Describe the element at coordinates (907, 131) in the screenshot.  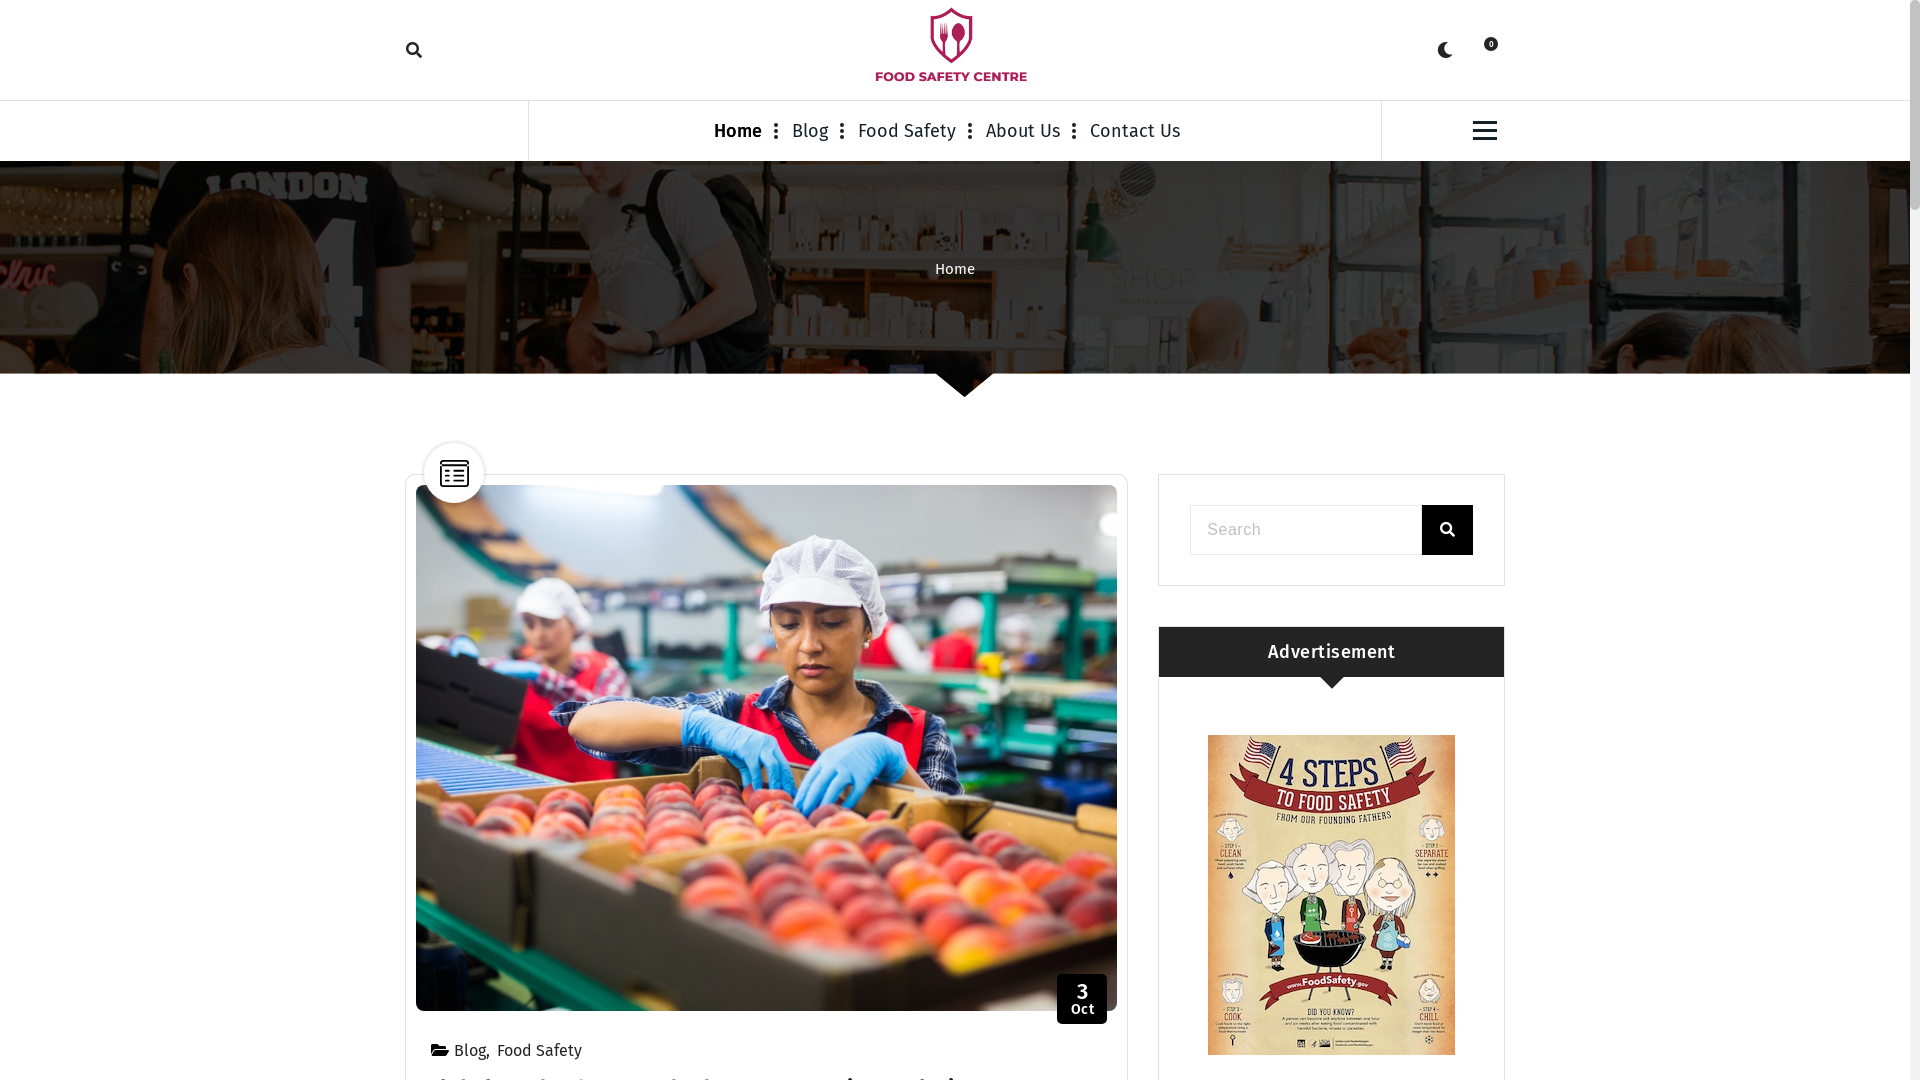
I see `Food Safety` at that location.